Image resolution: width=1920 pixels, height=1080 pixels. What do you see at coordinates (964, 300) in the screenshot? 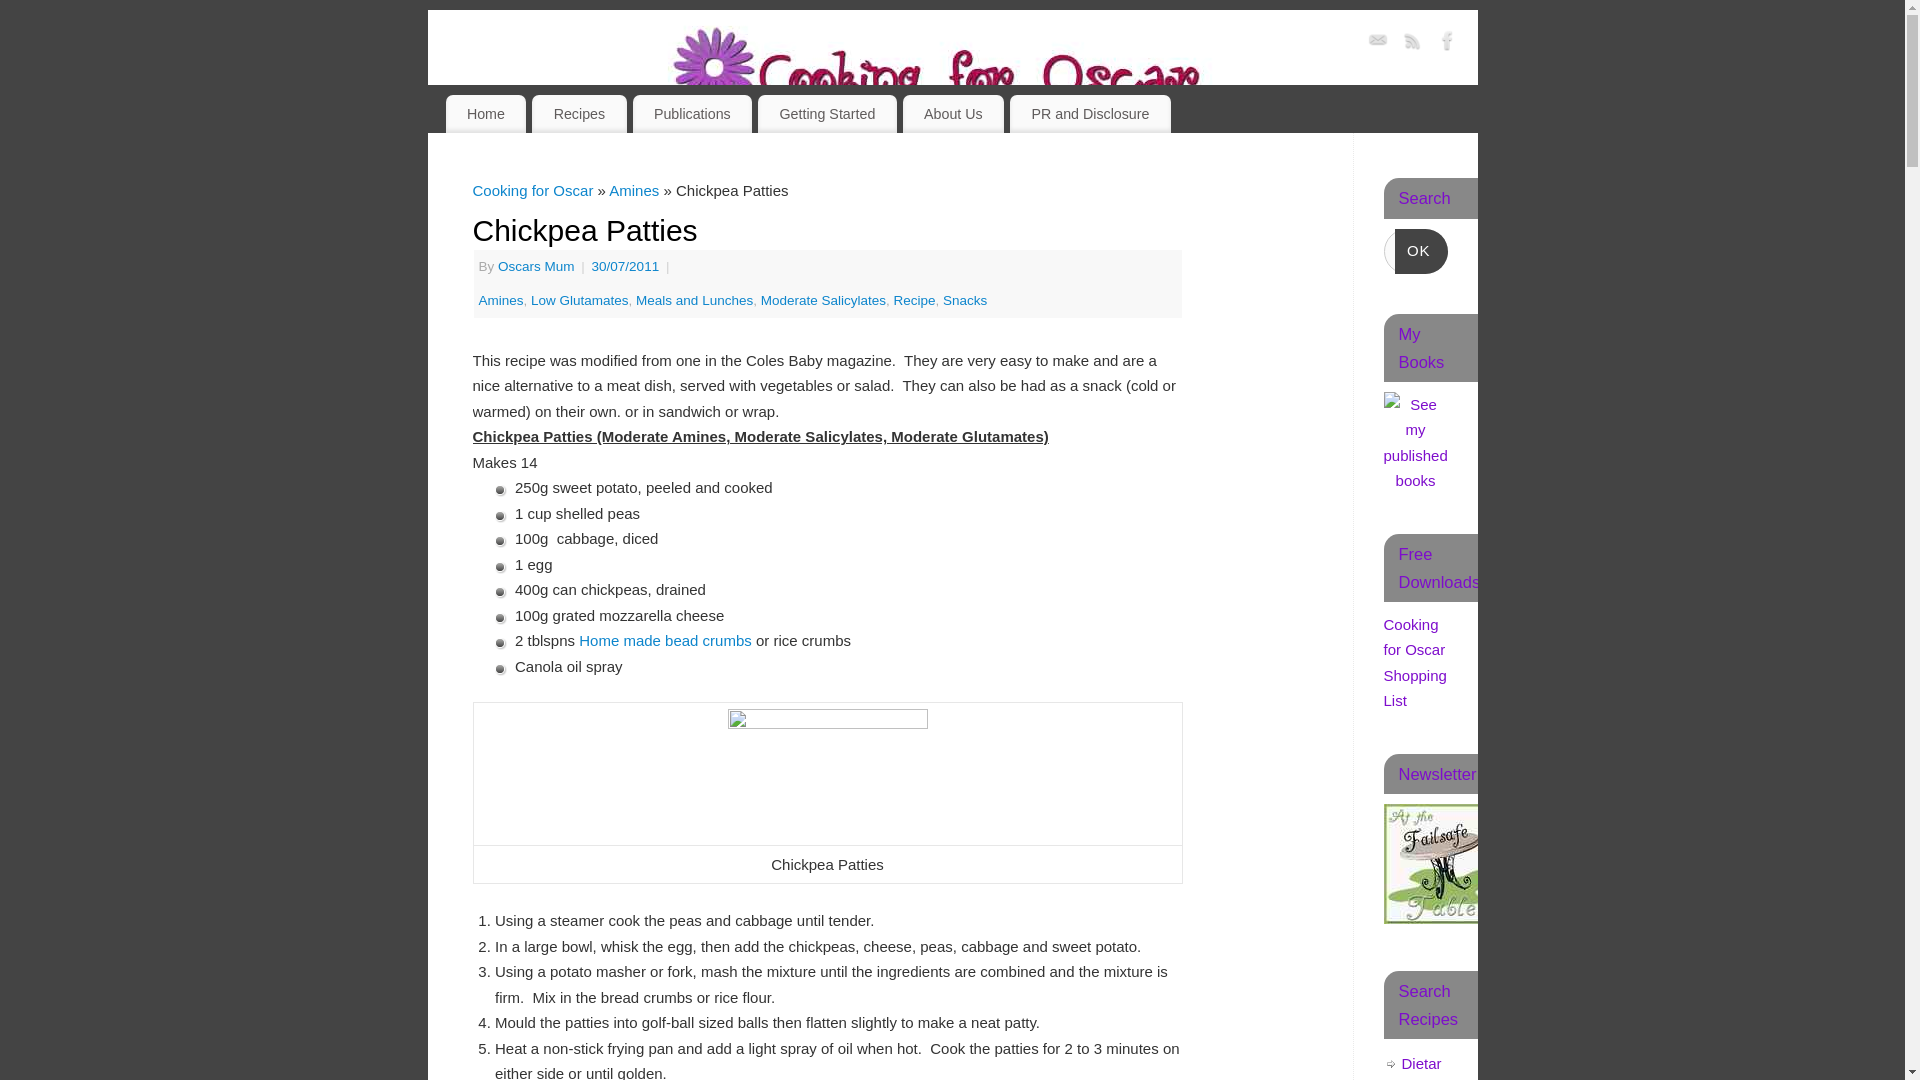
I see `Snacks` at bounding box center [964, 300].